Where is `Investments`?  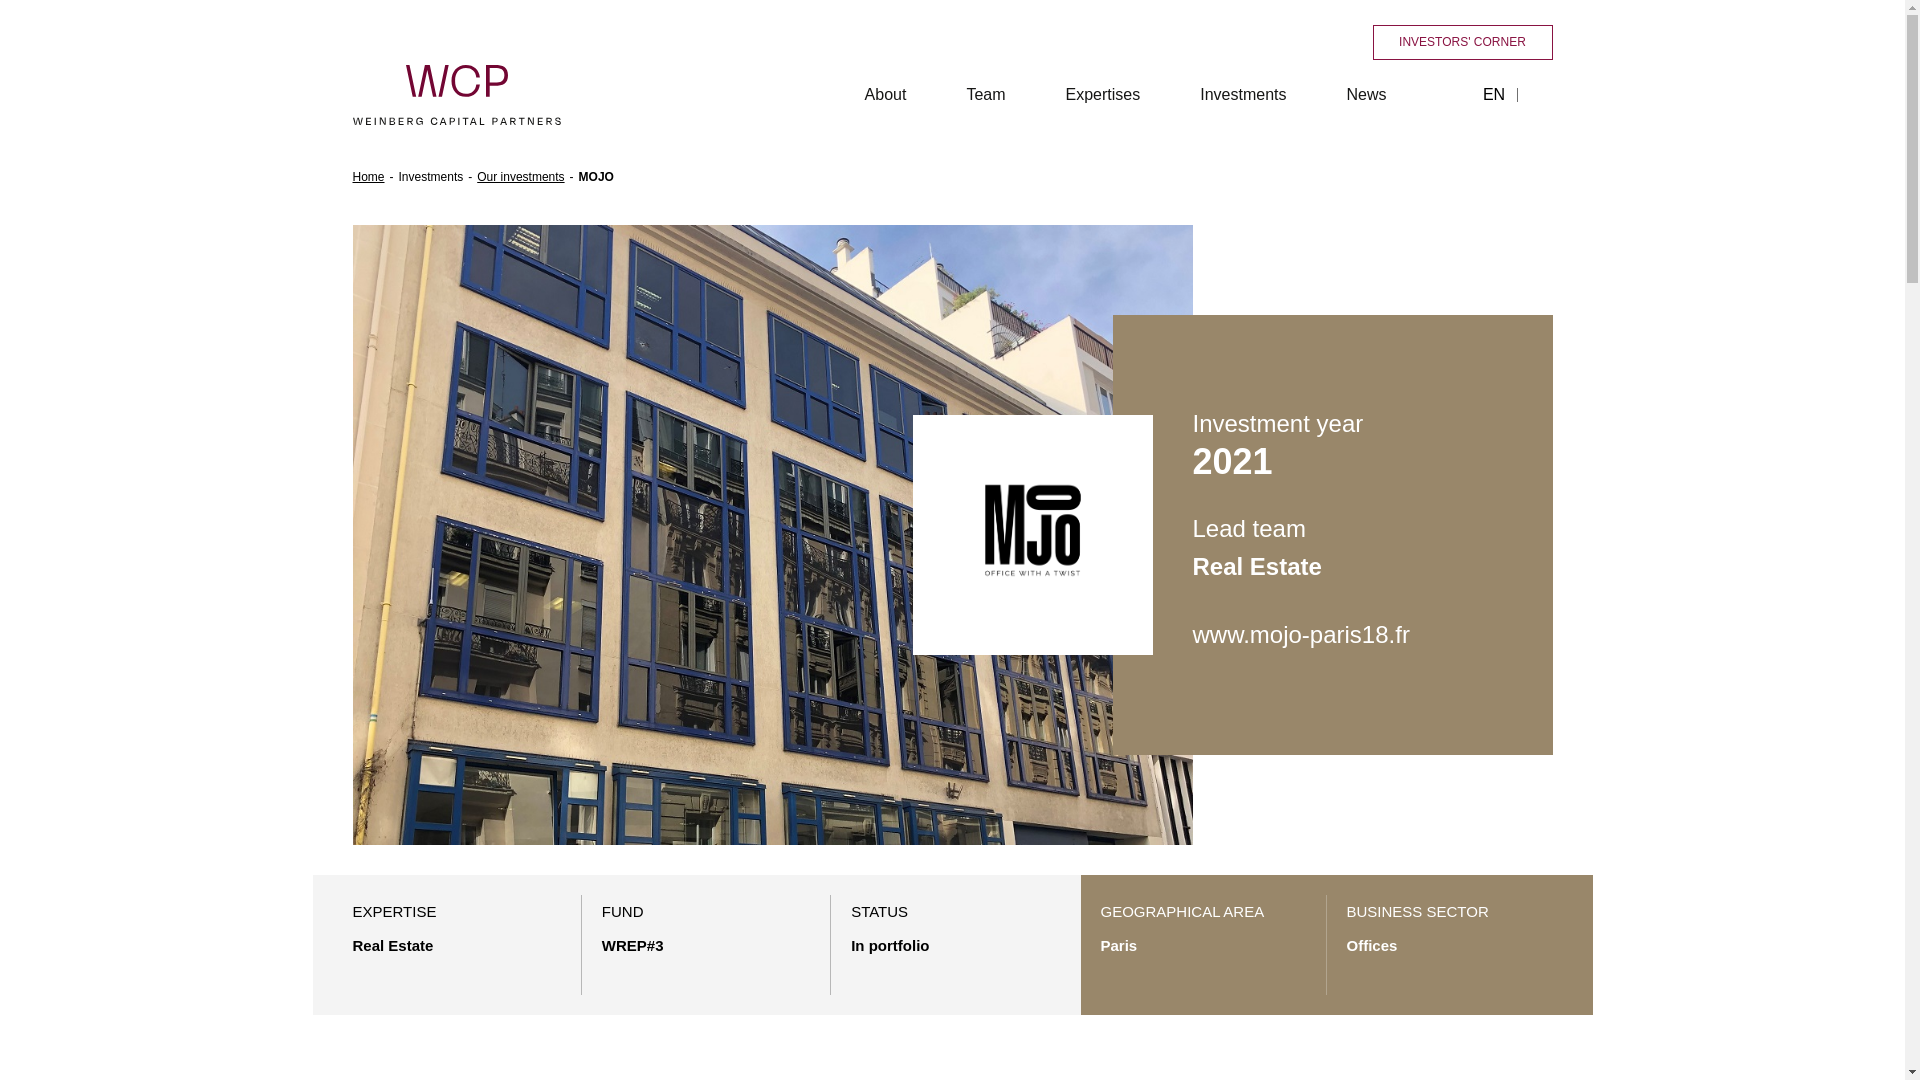
Investments is located at coordinates (1242, 94).